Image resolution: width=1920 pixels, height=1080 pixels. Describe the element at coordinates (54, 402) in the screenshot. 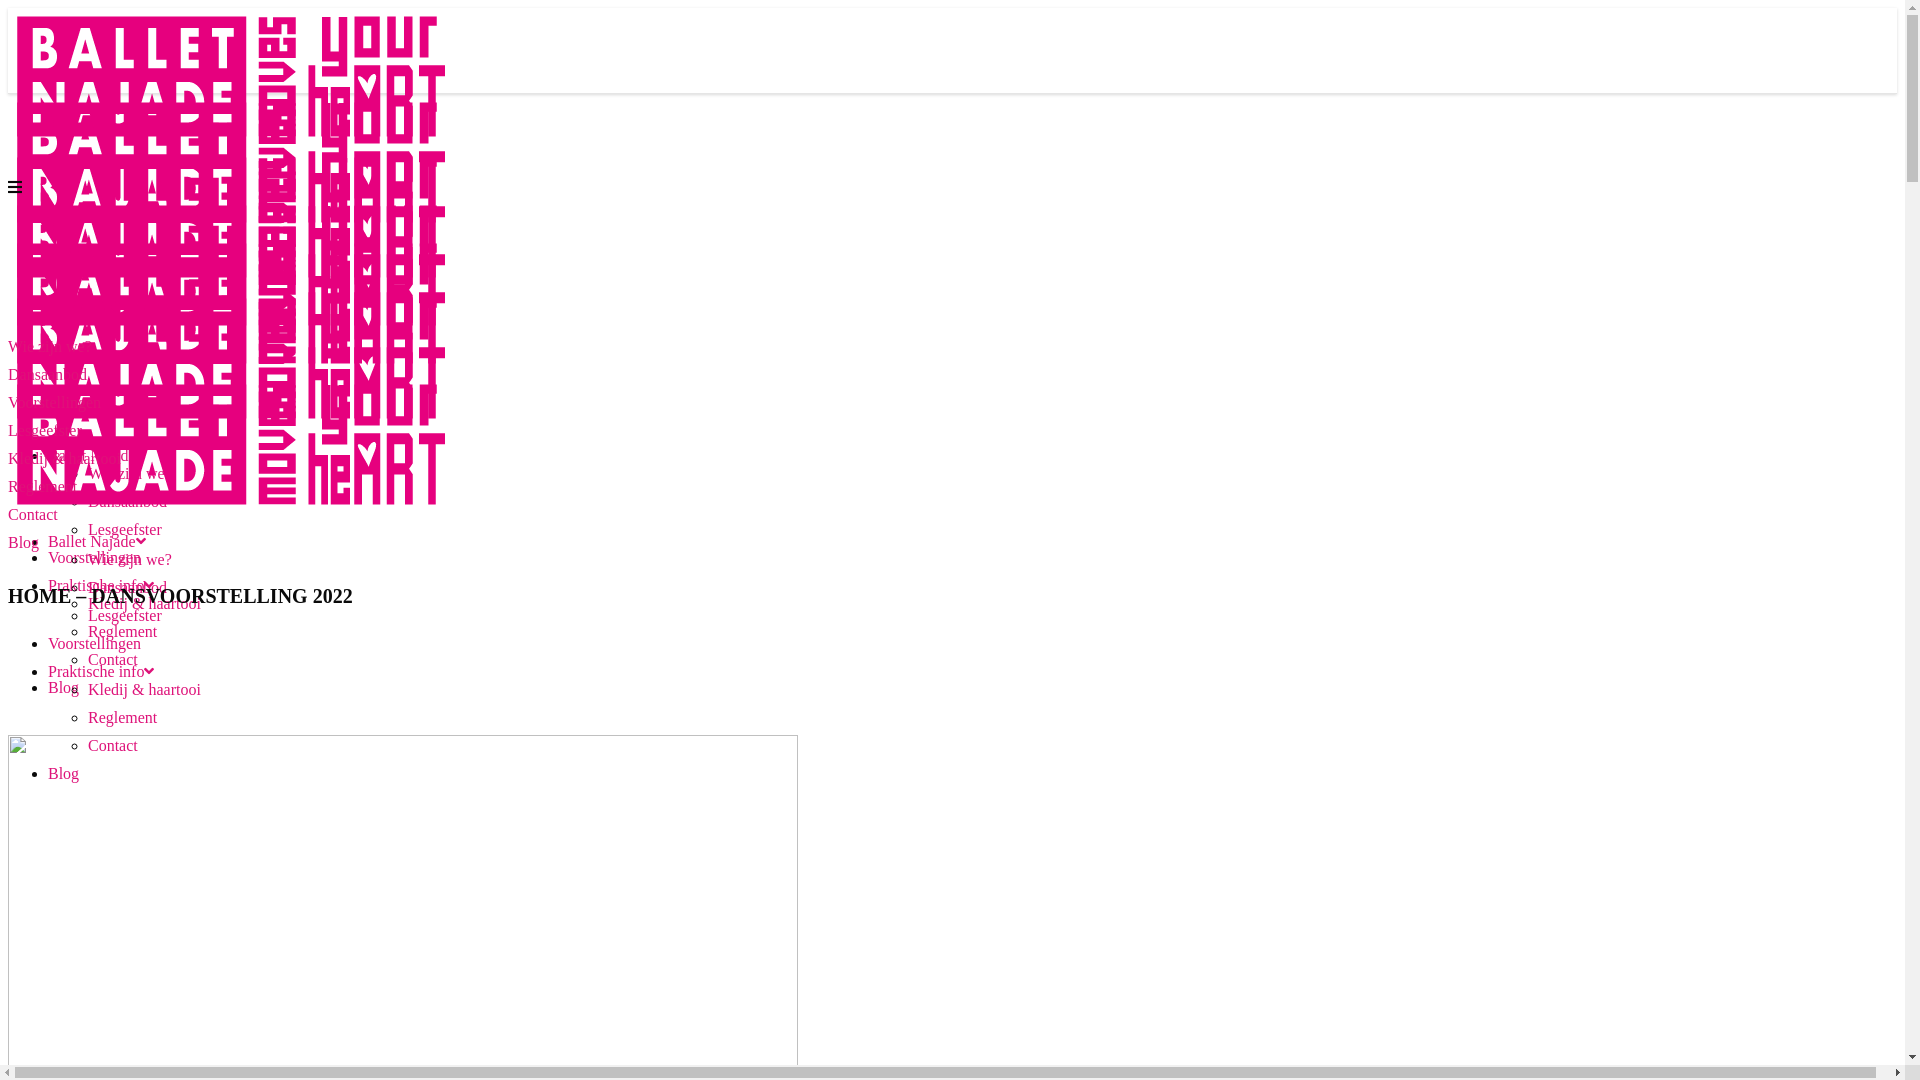

I see `Voorstellingen` at that location.